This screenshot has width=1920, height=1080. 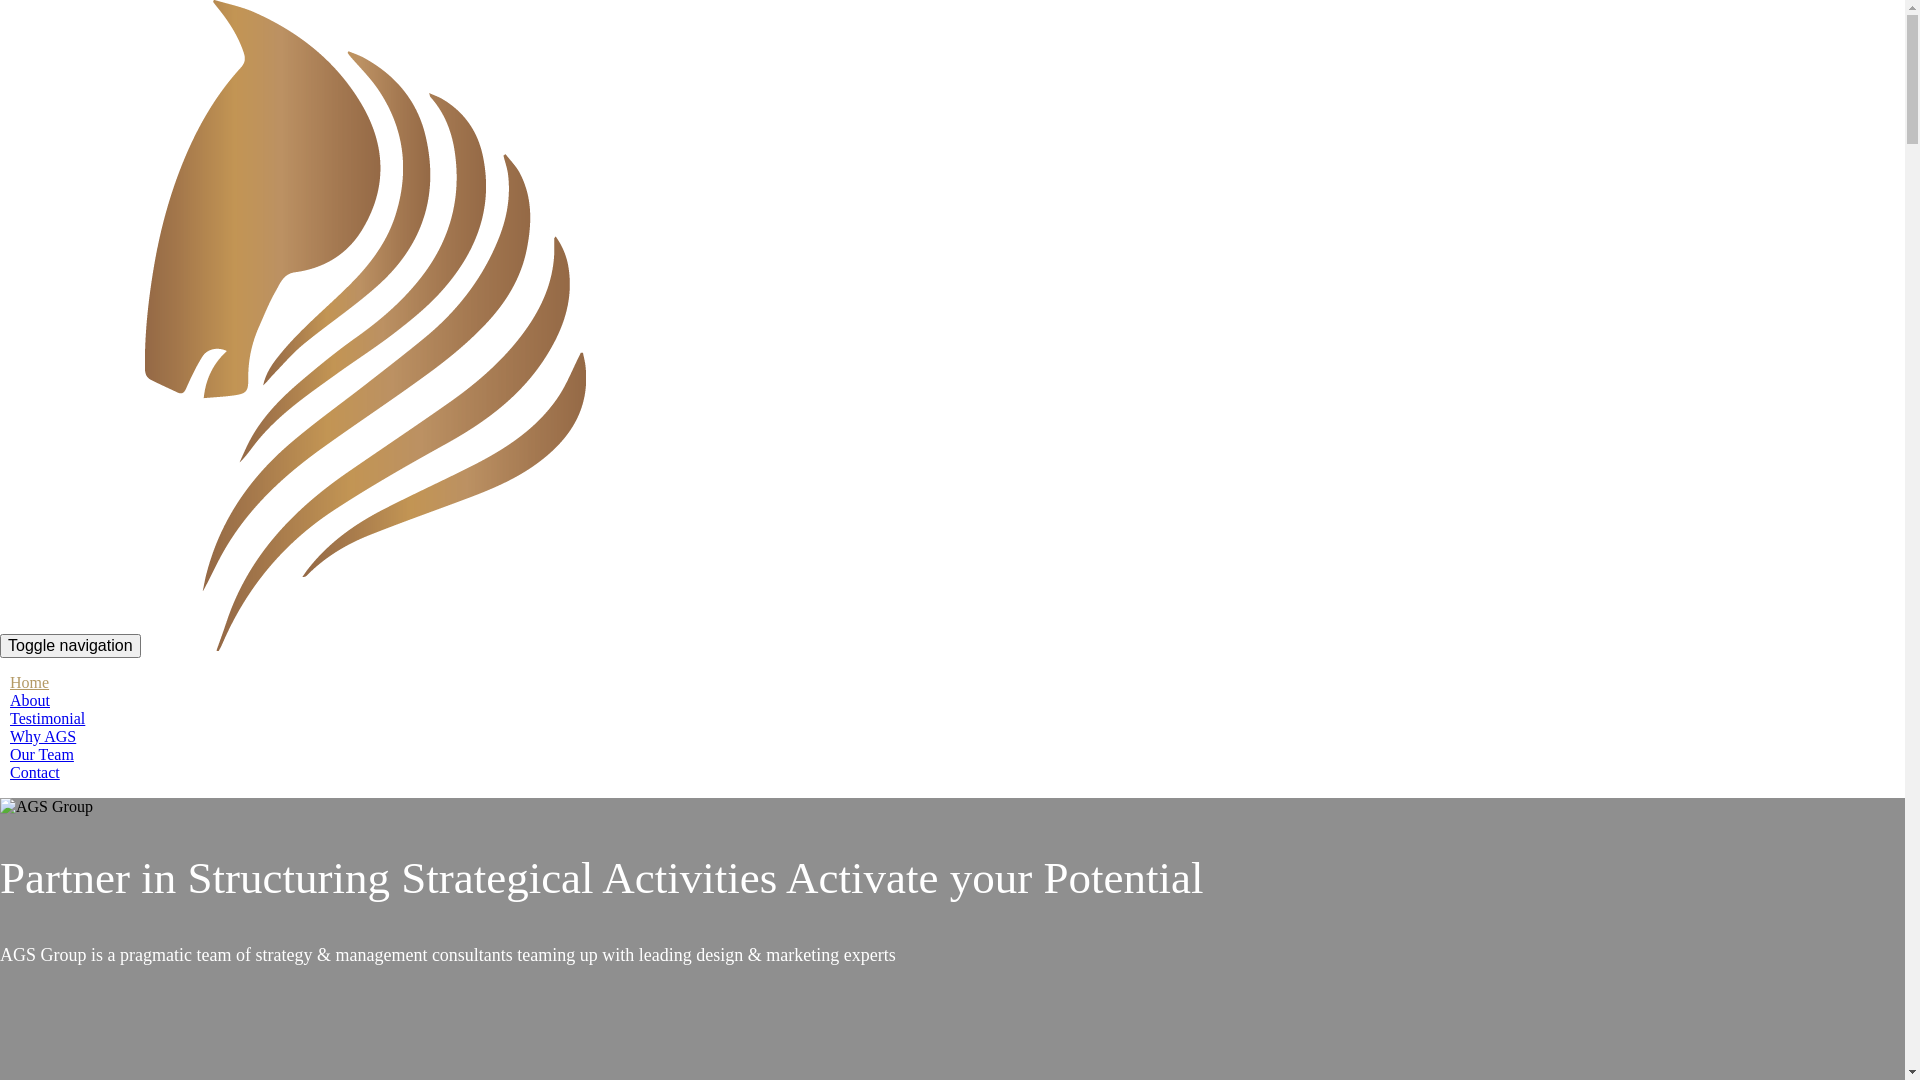 What do you see at coordinates (42, 754) in the screenshot?
I see `Our Team` at bounding box center [42, 754].